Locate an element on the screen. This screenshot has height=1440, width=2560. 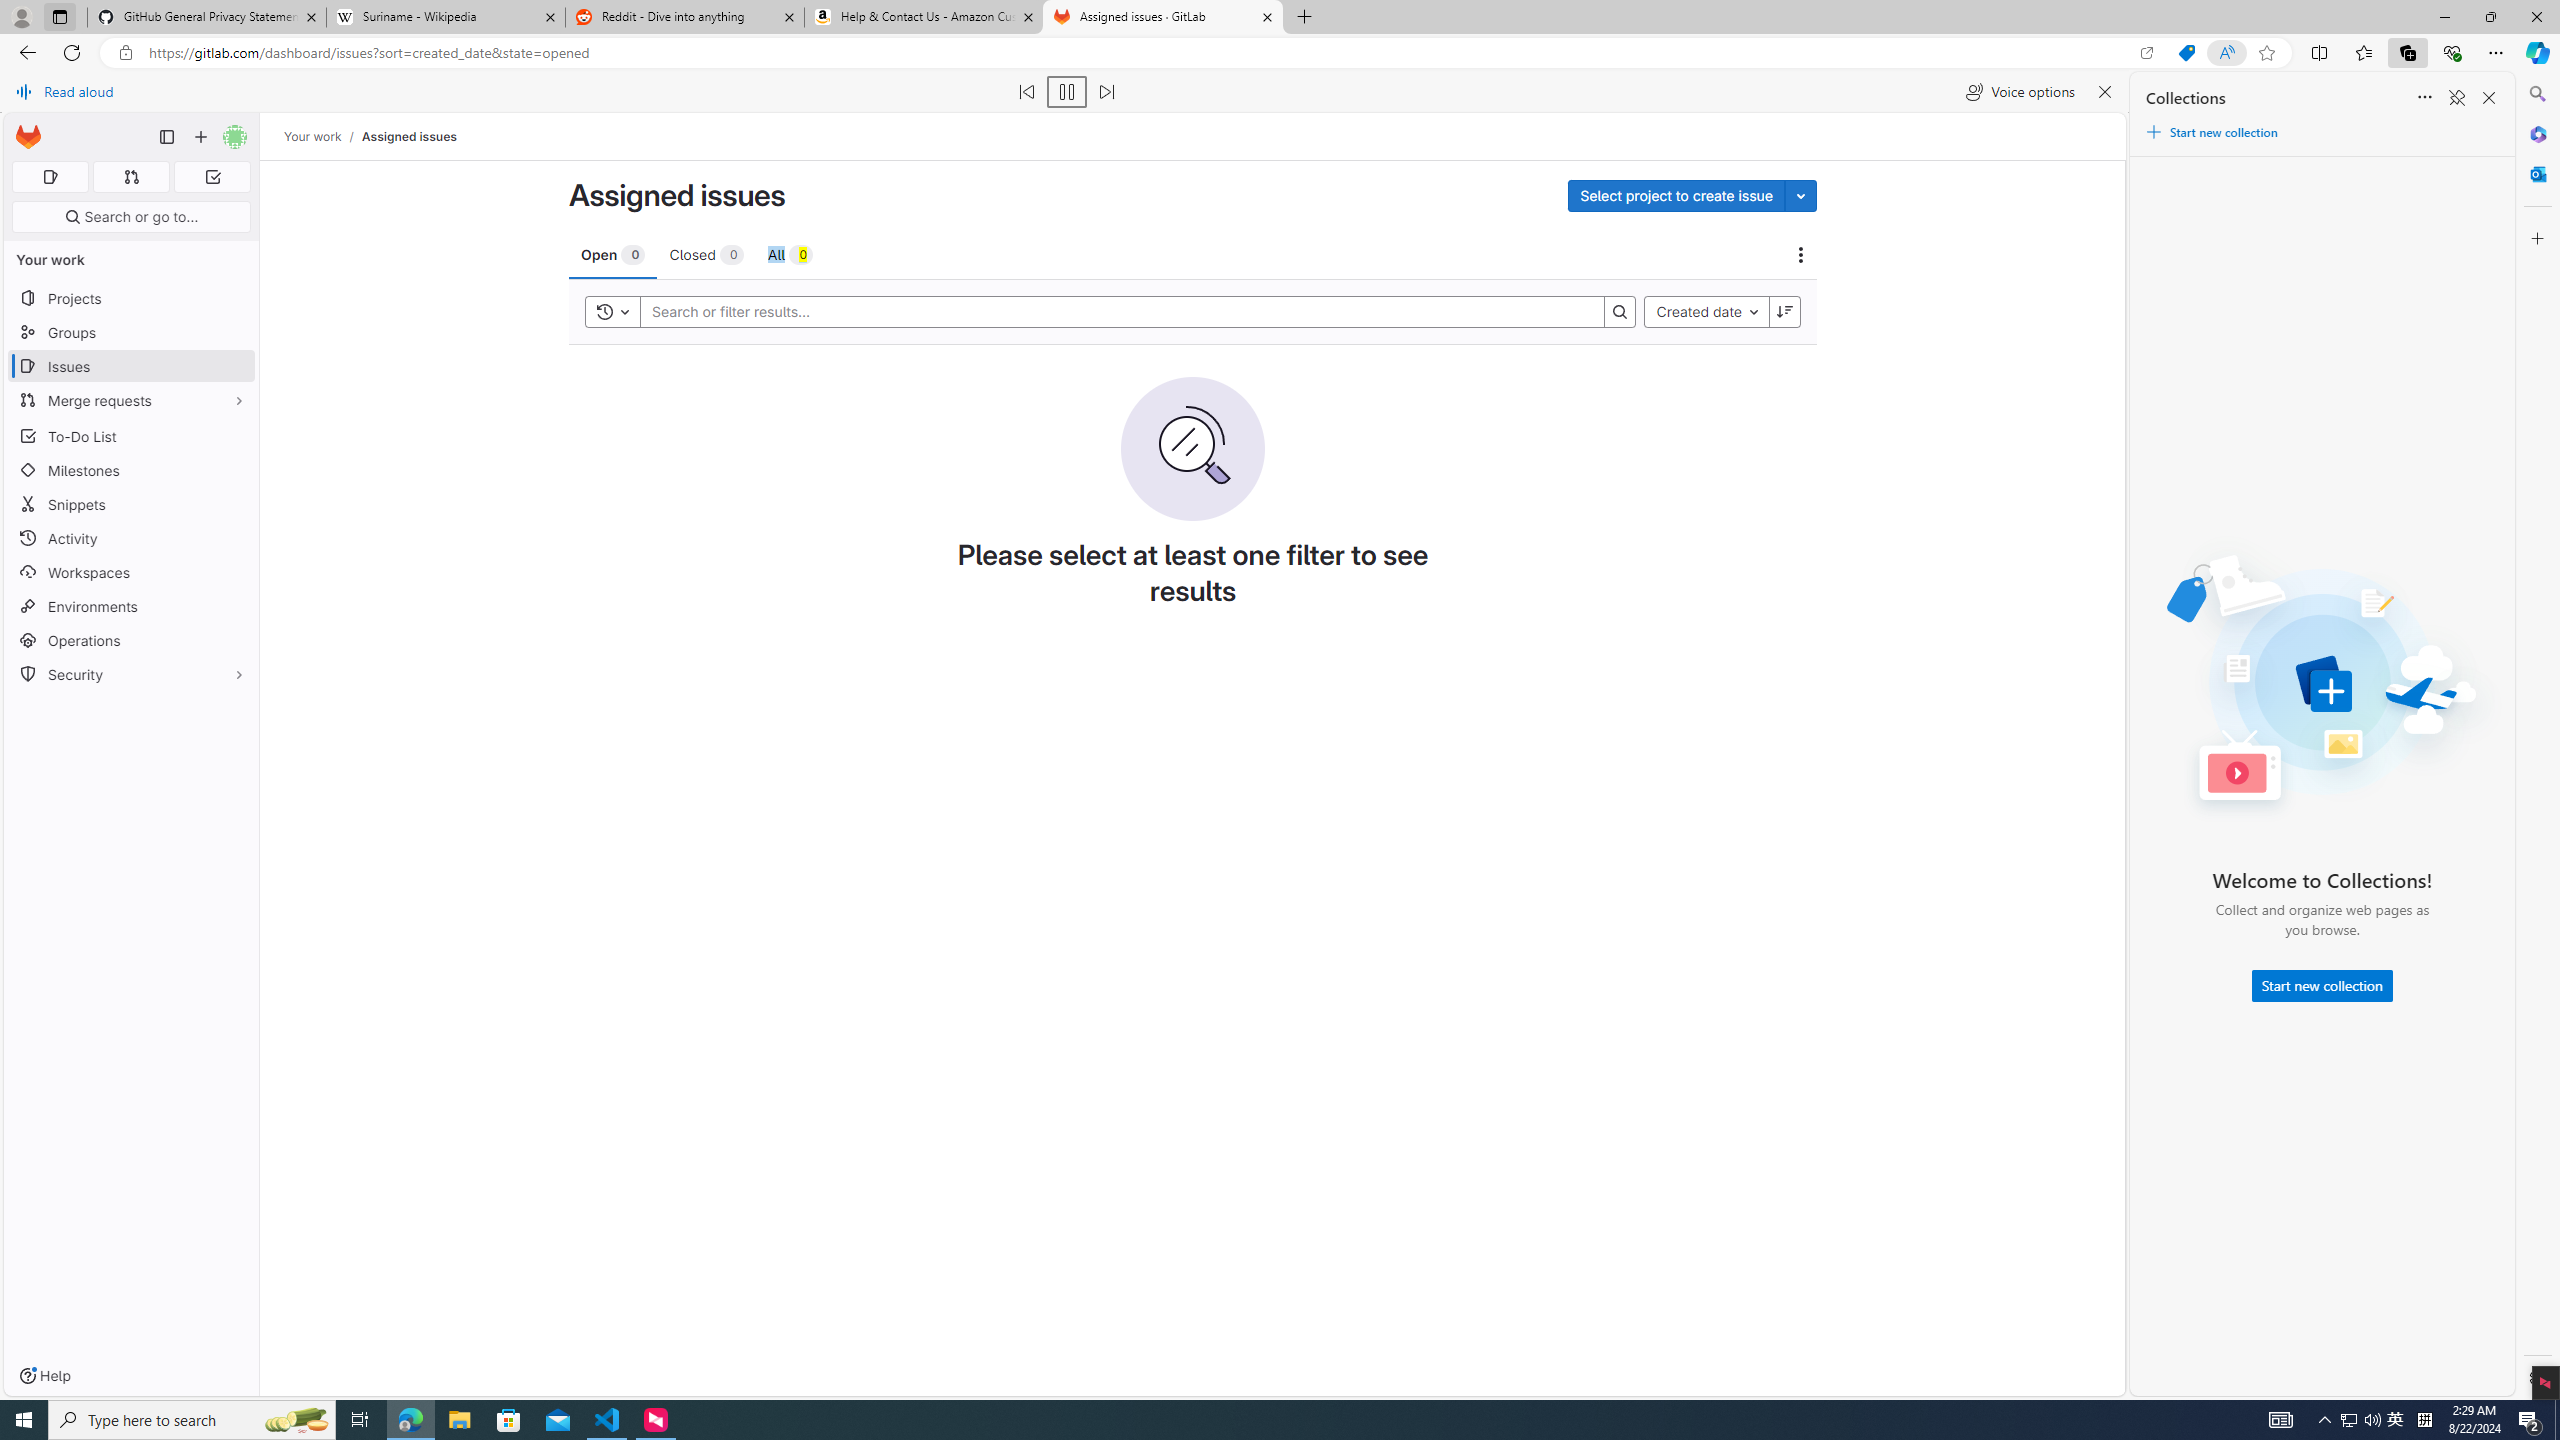
Security is located at coordinates (132, 674).